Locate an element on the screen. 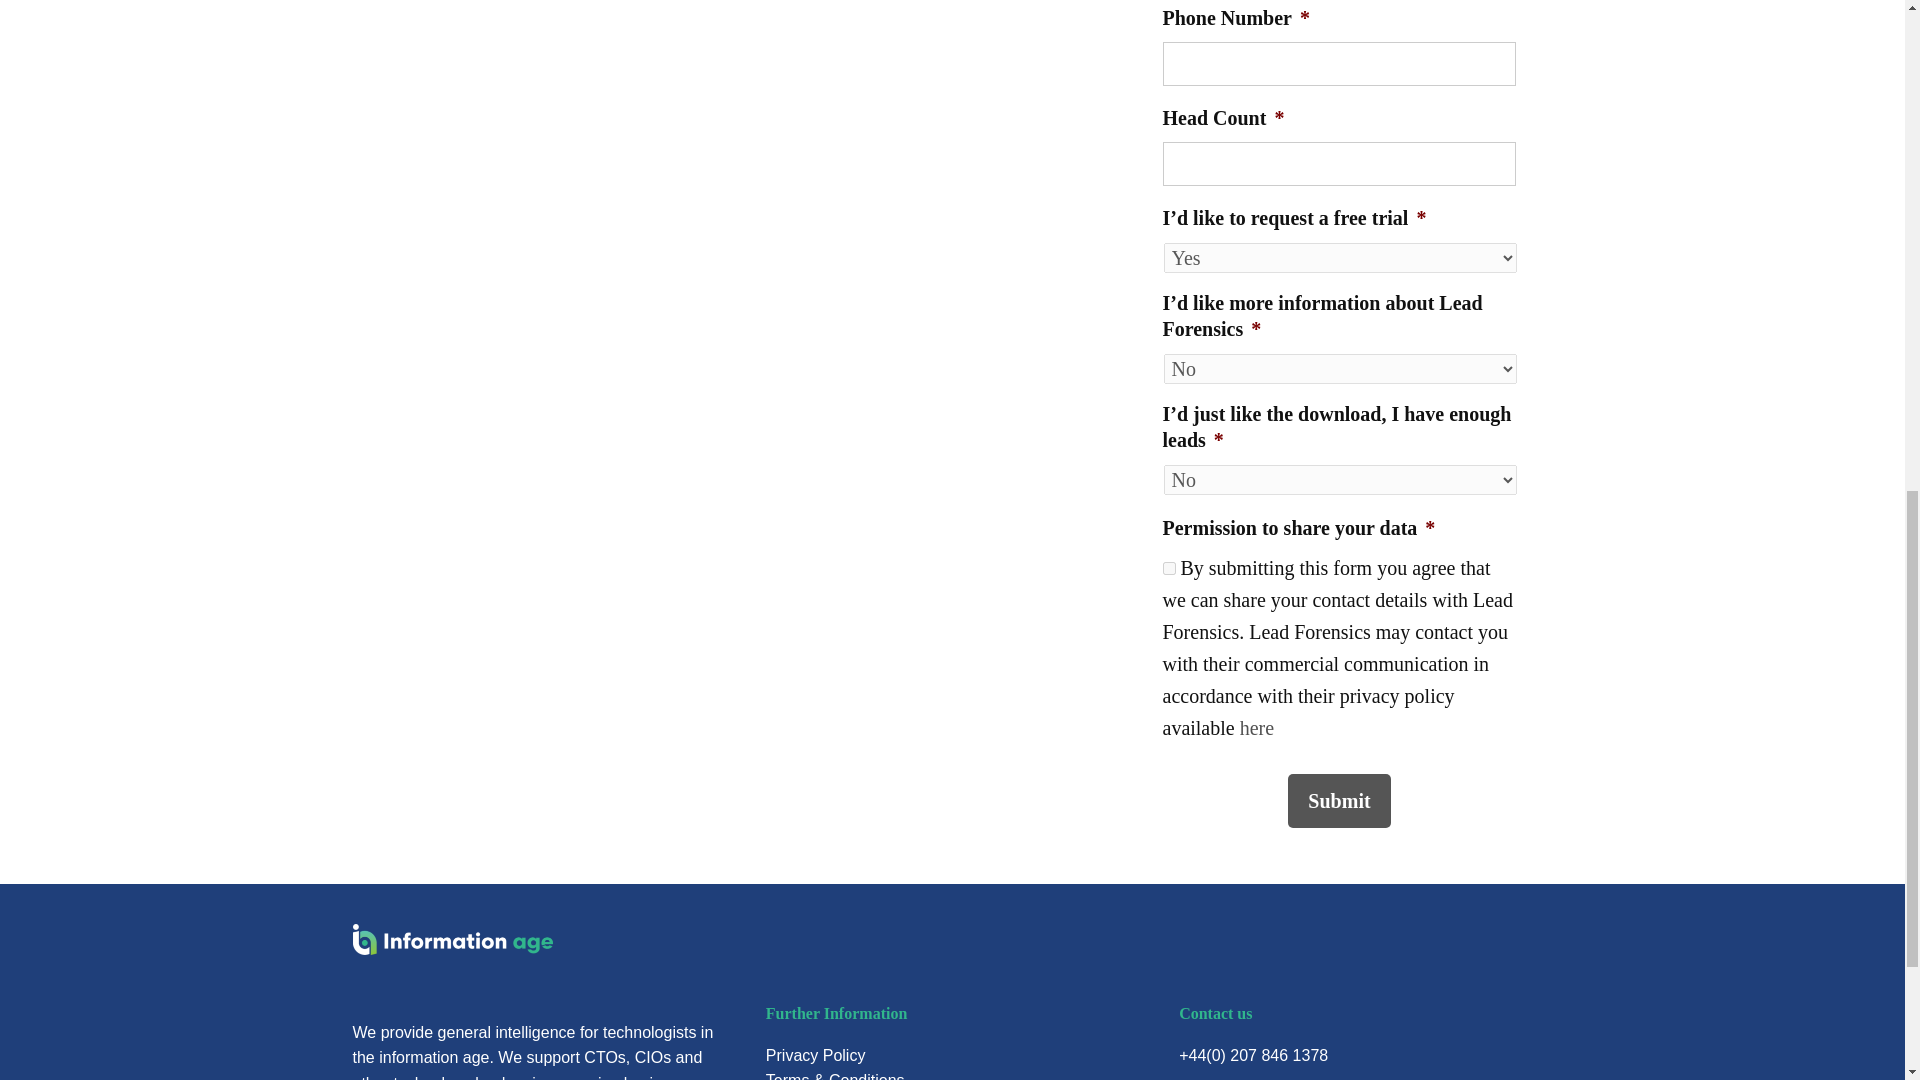 The image size is (1920, 1080). Submit is located at coordinates (1339, 801).